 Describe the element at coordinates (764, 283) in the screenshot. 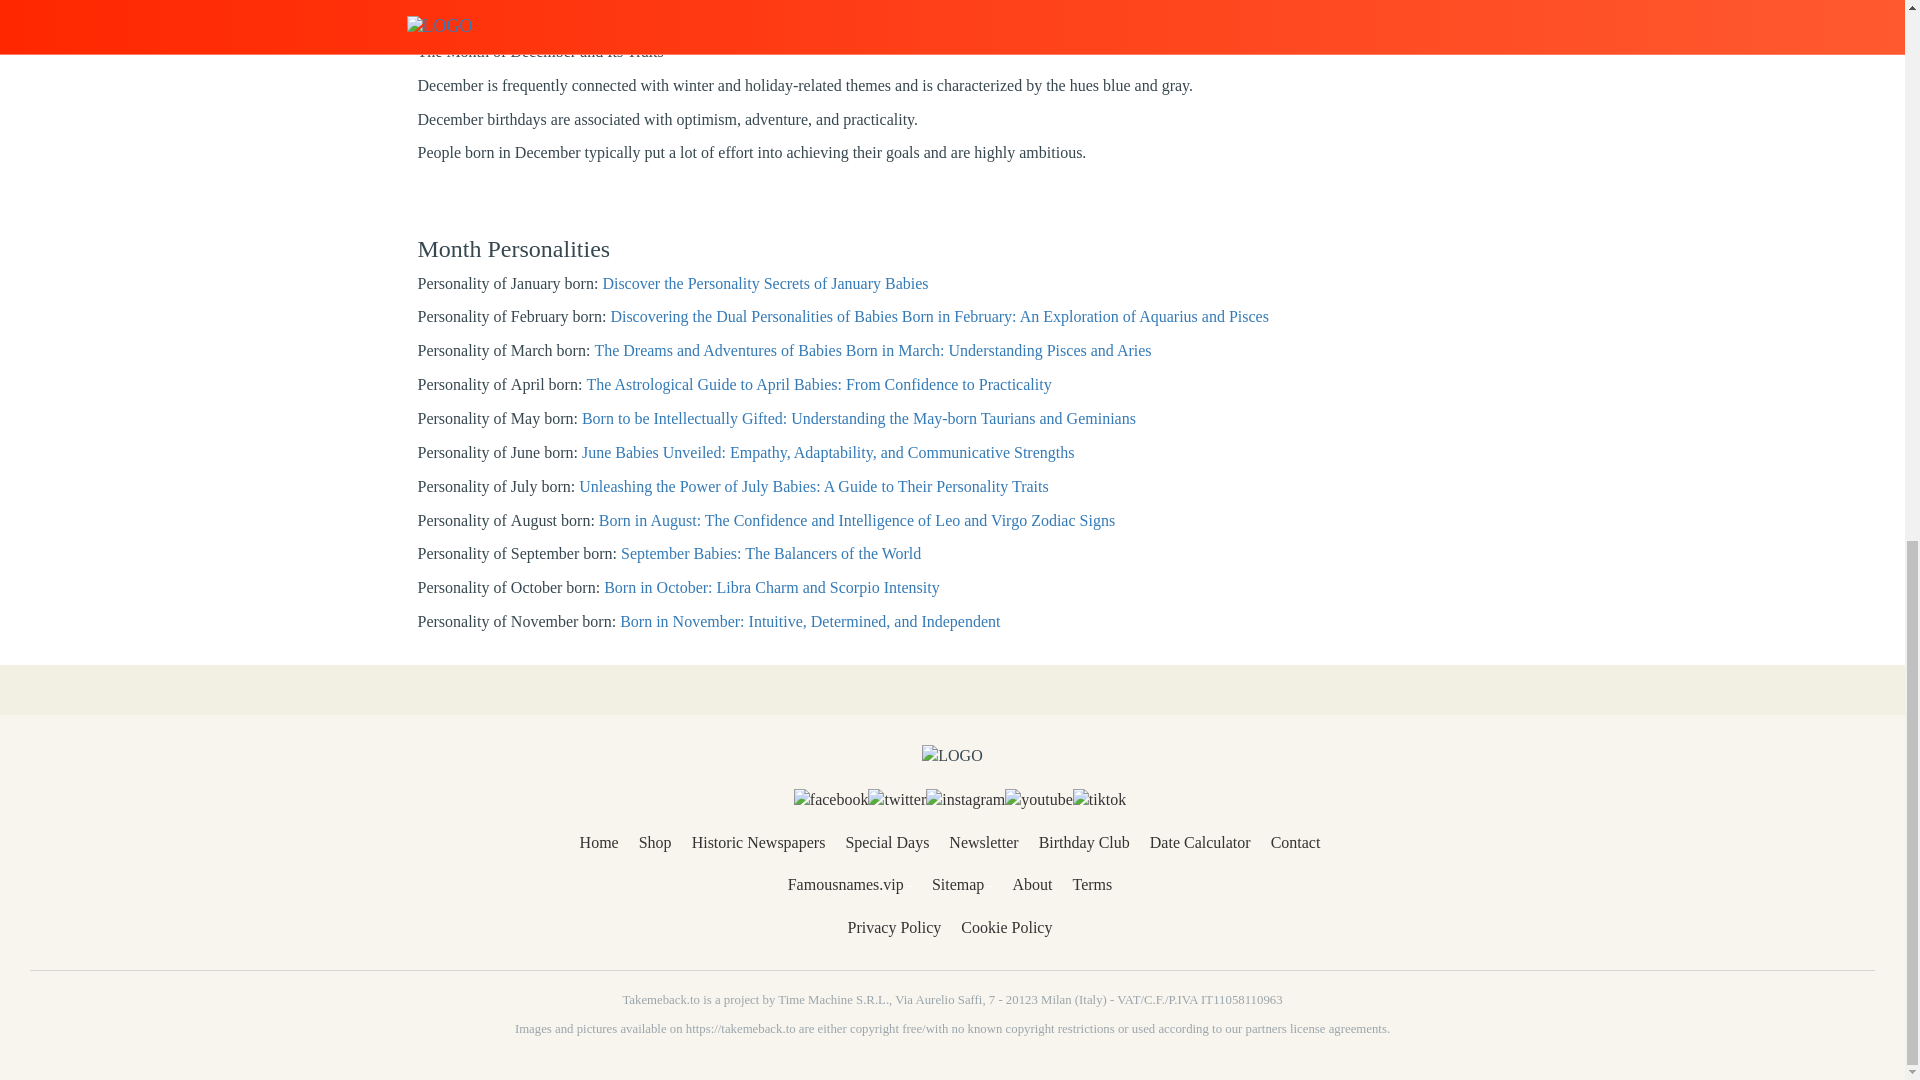

I see `Discover the Personality Secrets of January Babies` at that location.